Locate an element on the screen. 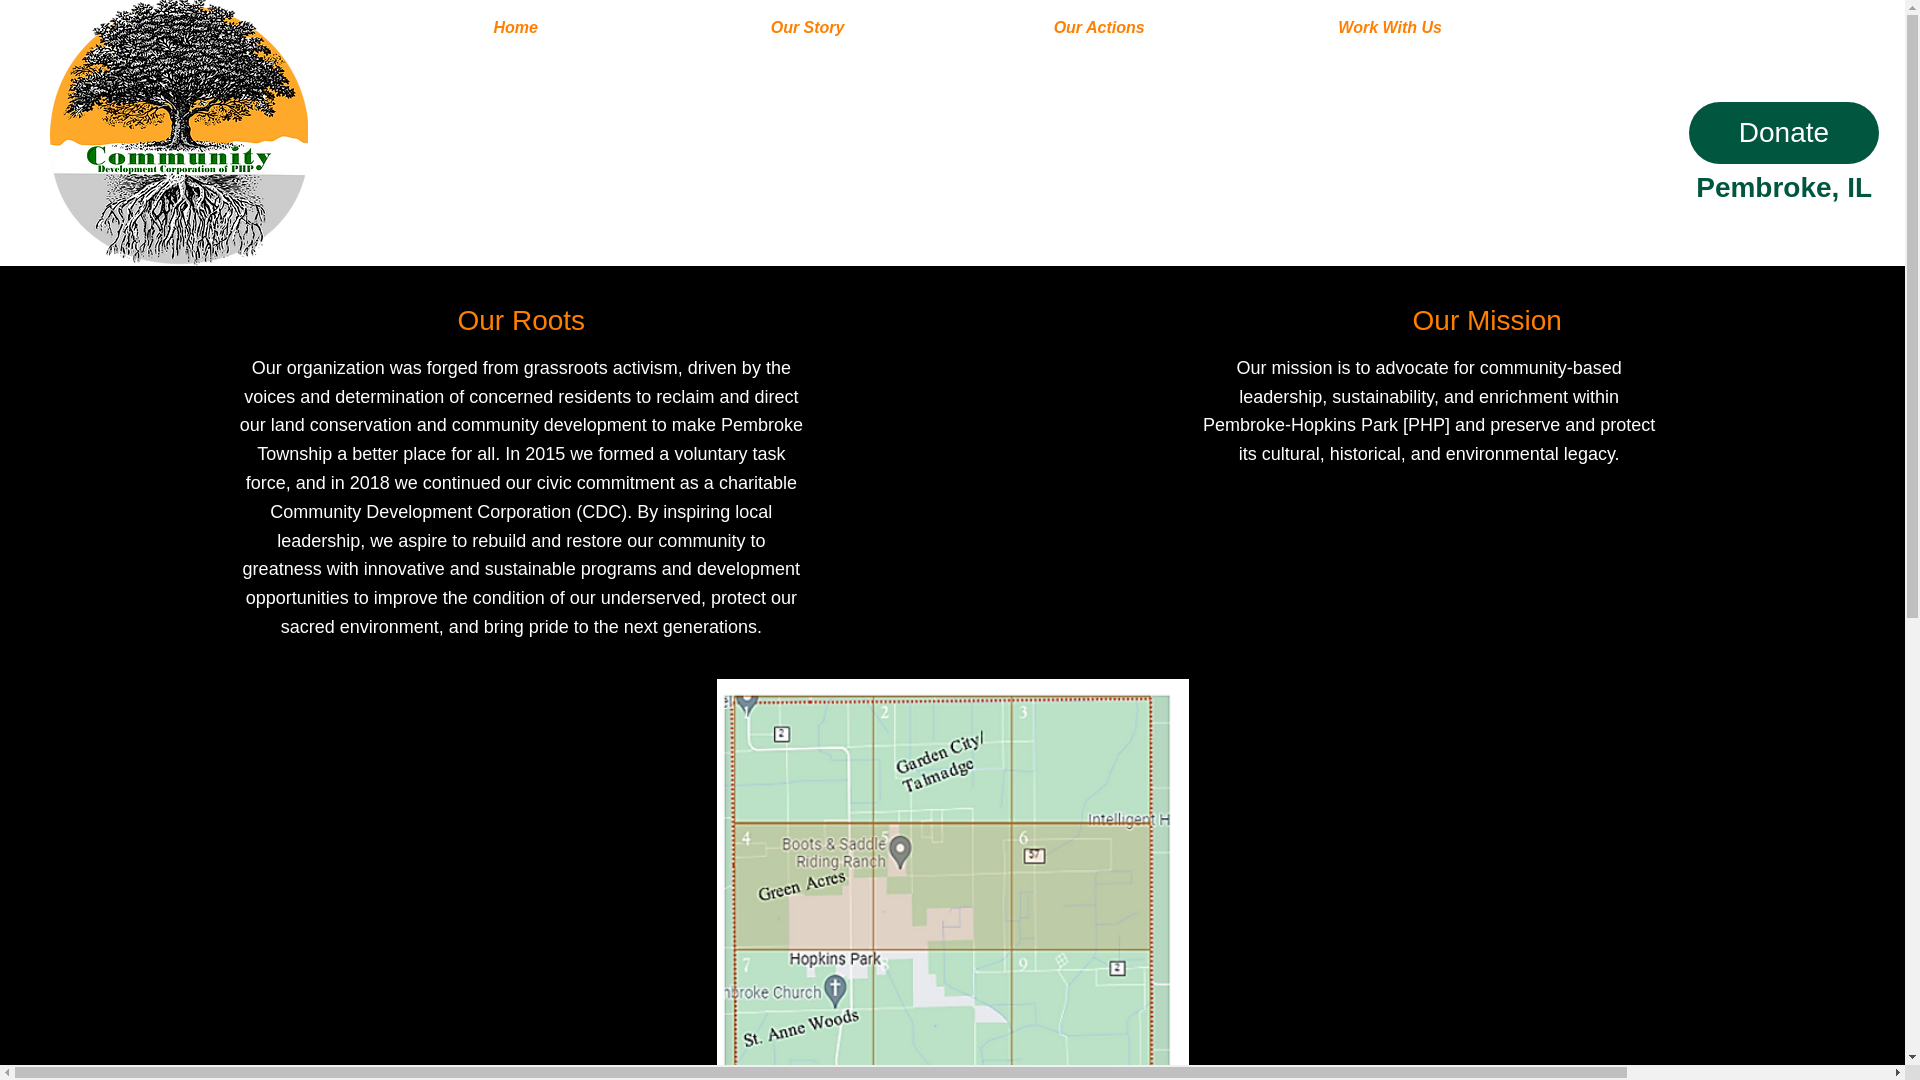 This screenshot has width=1920, height=1080. Our Story is located at coordinates (808, 33).